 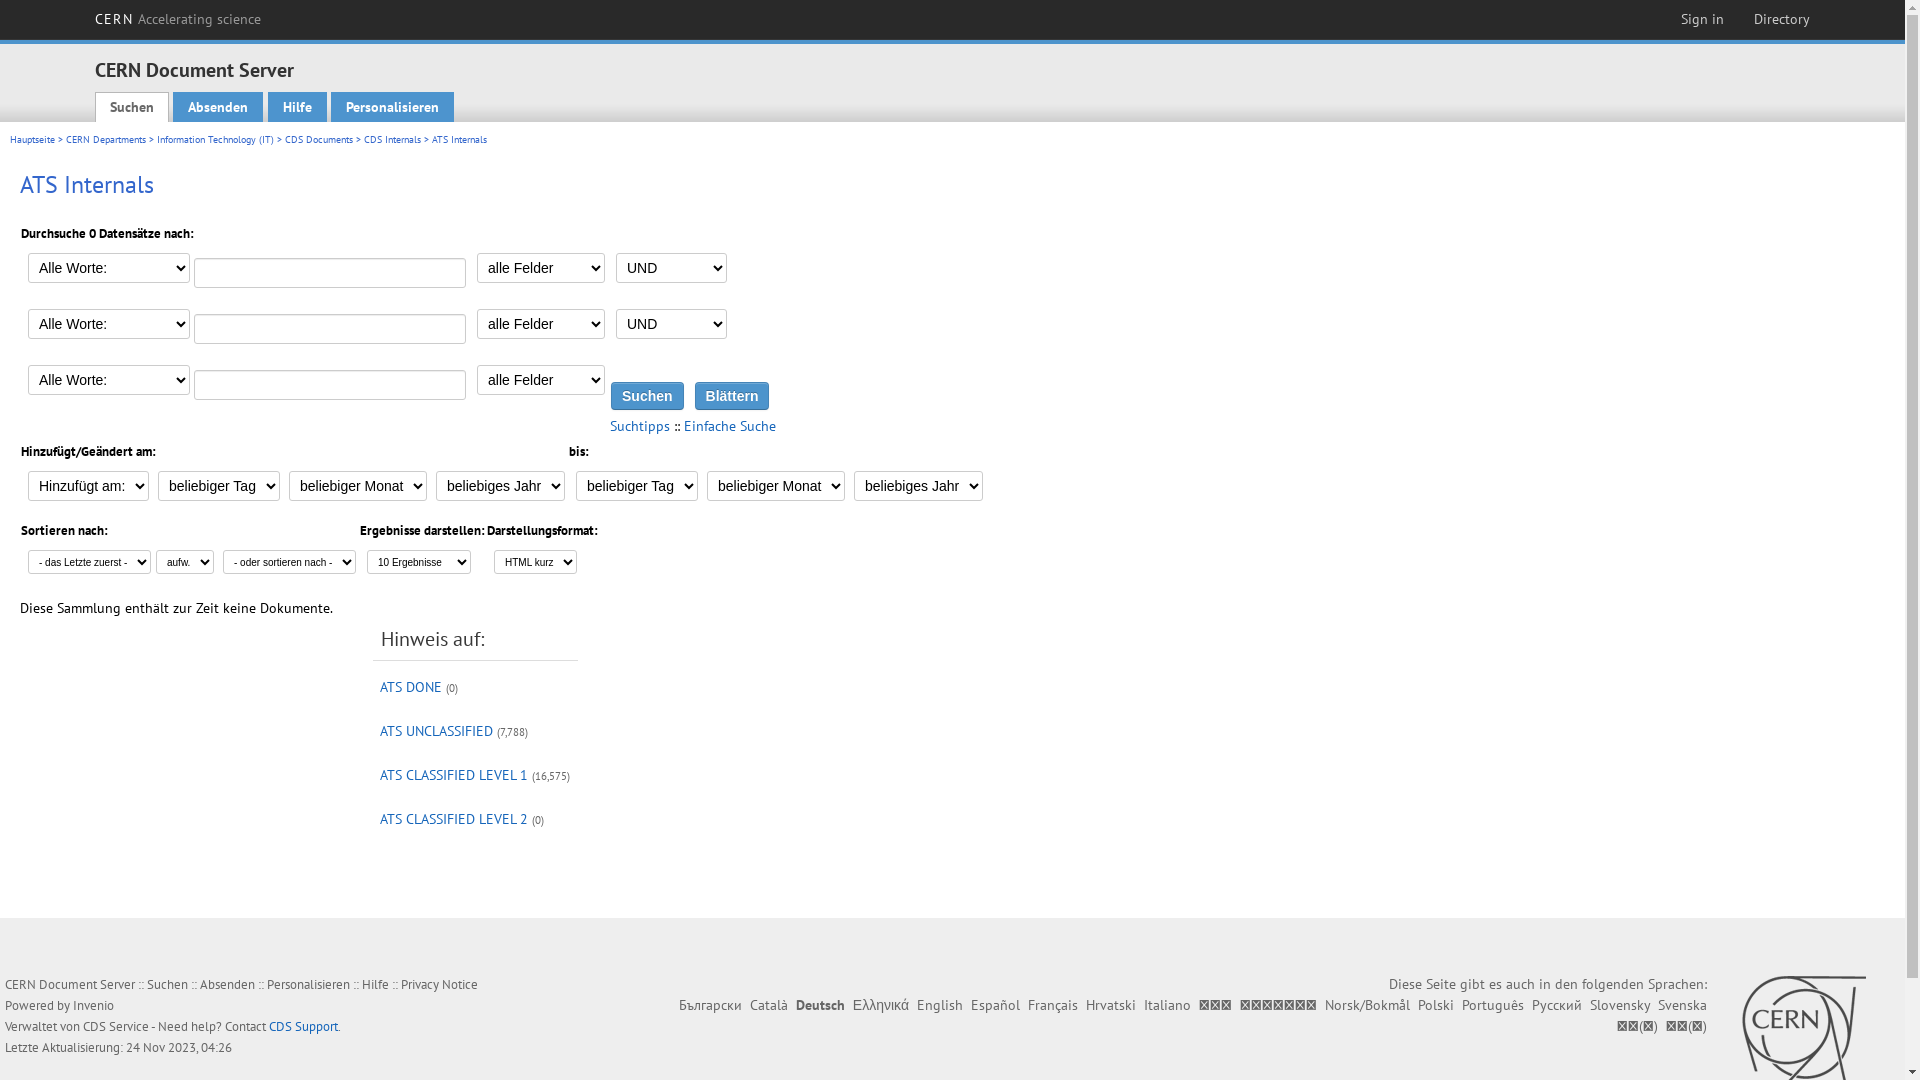 I want to click on Suchen, so click(x=648, y=396).